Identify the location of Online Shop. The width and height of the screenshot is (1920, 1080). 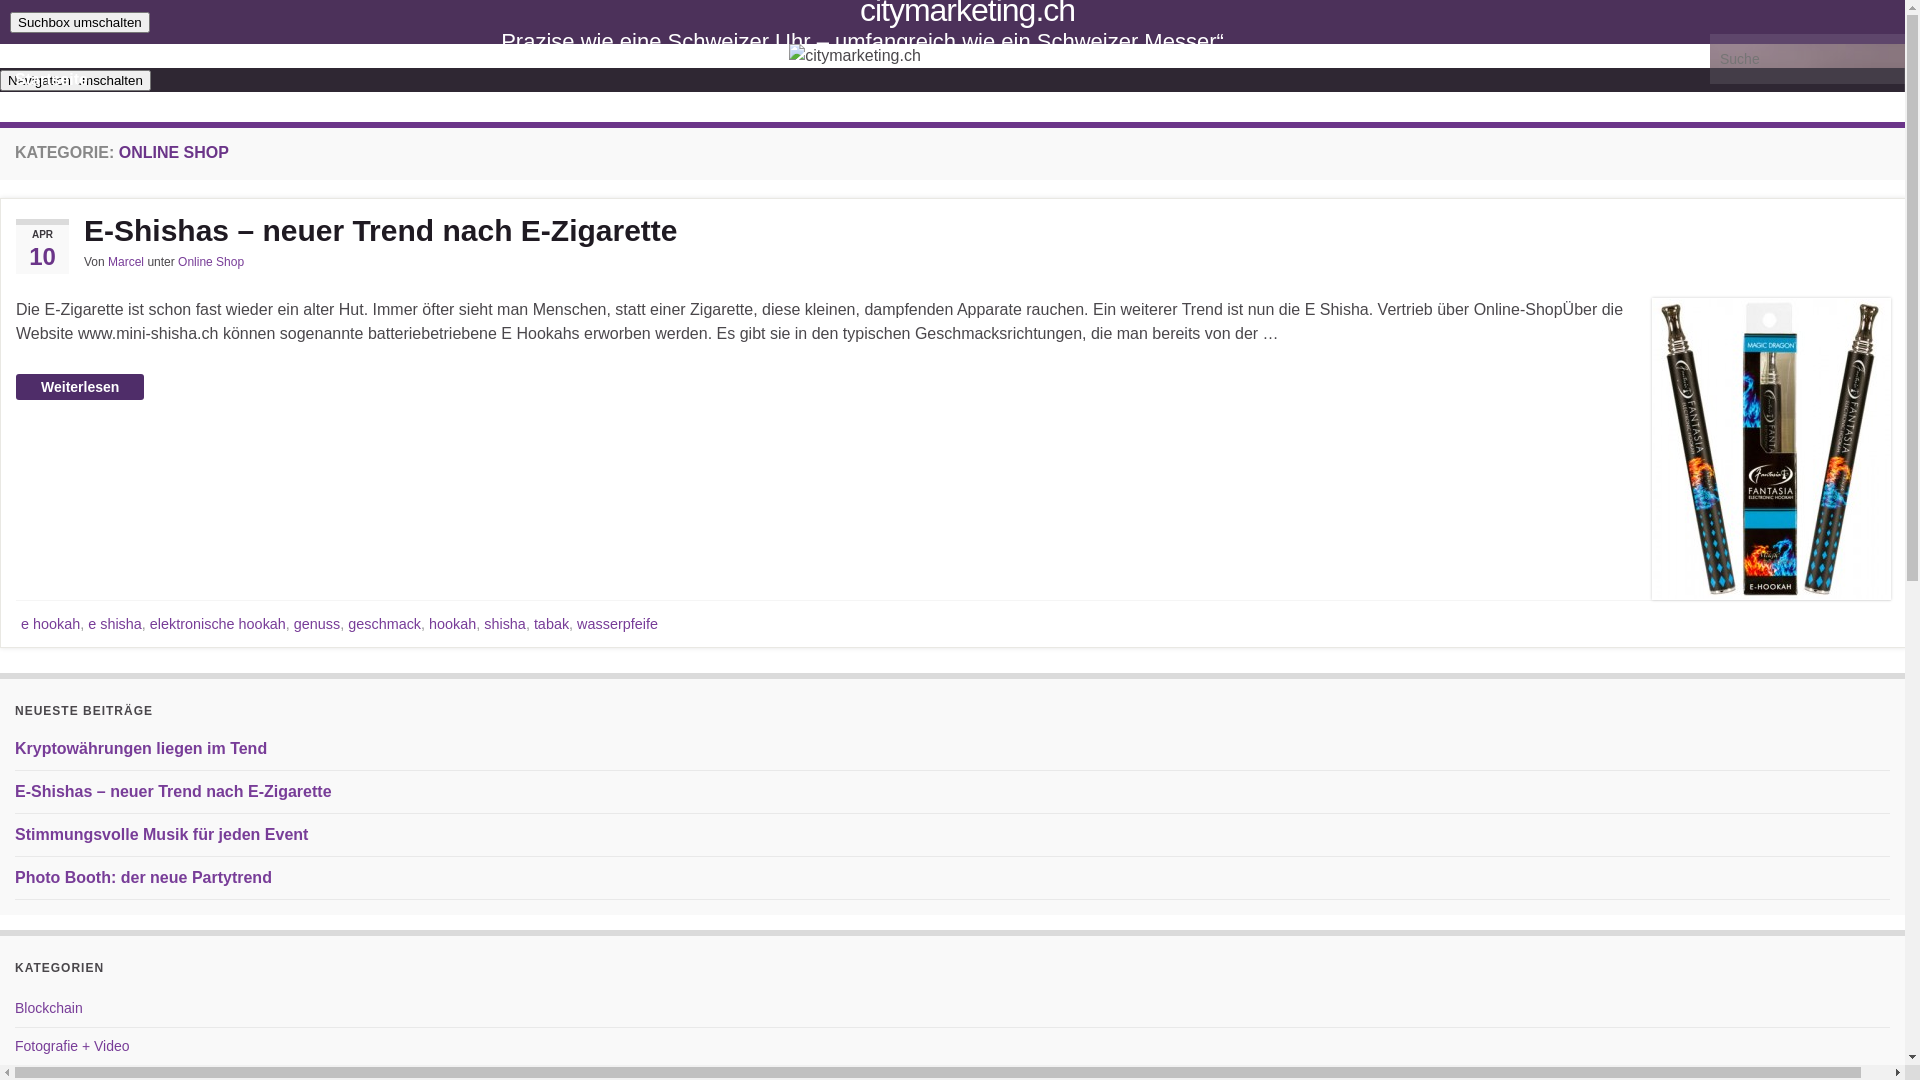
(211, 262).